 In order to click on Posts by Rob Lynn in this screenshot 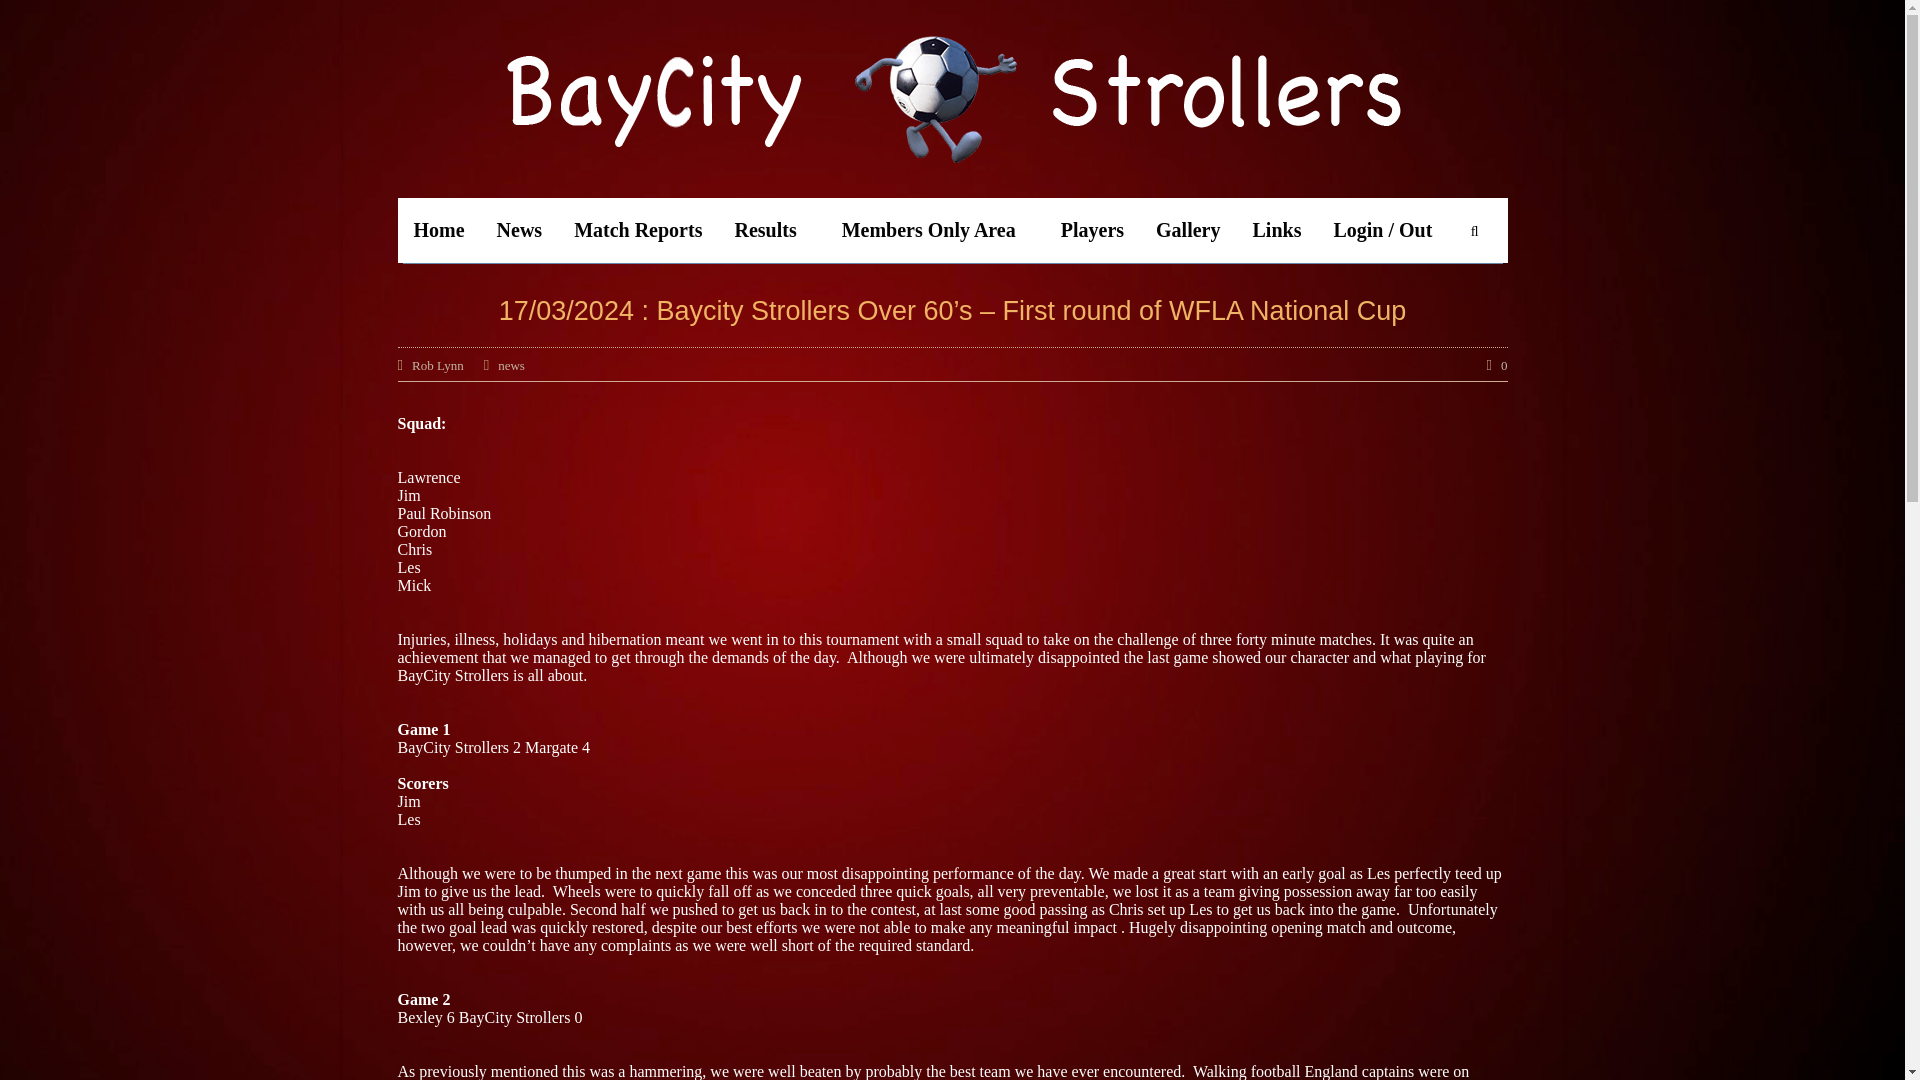, I will do `click(438, 364)`.